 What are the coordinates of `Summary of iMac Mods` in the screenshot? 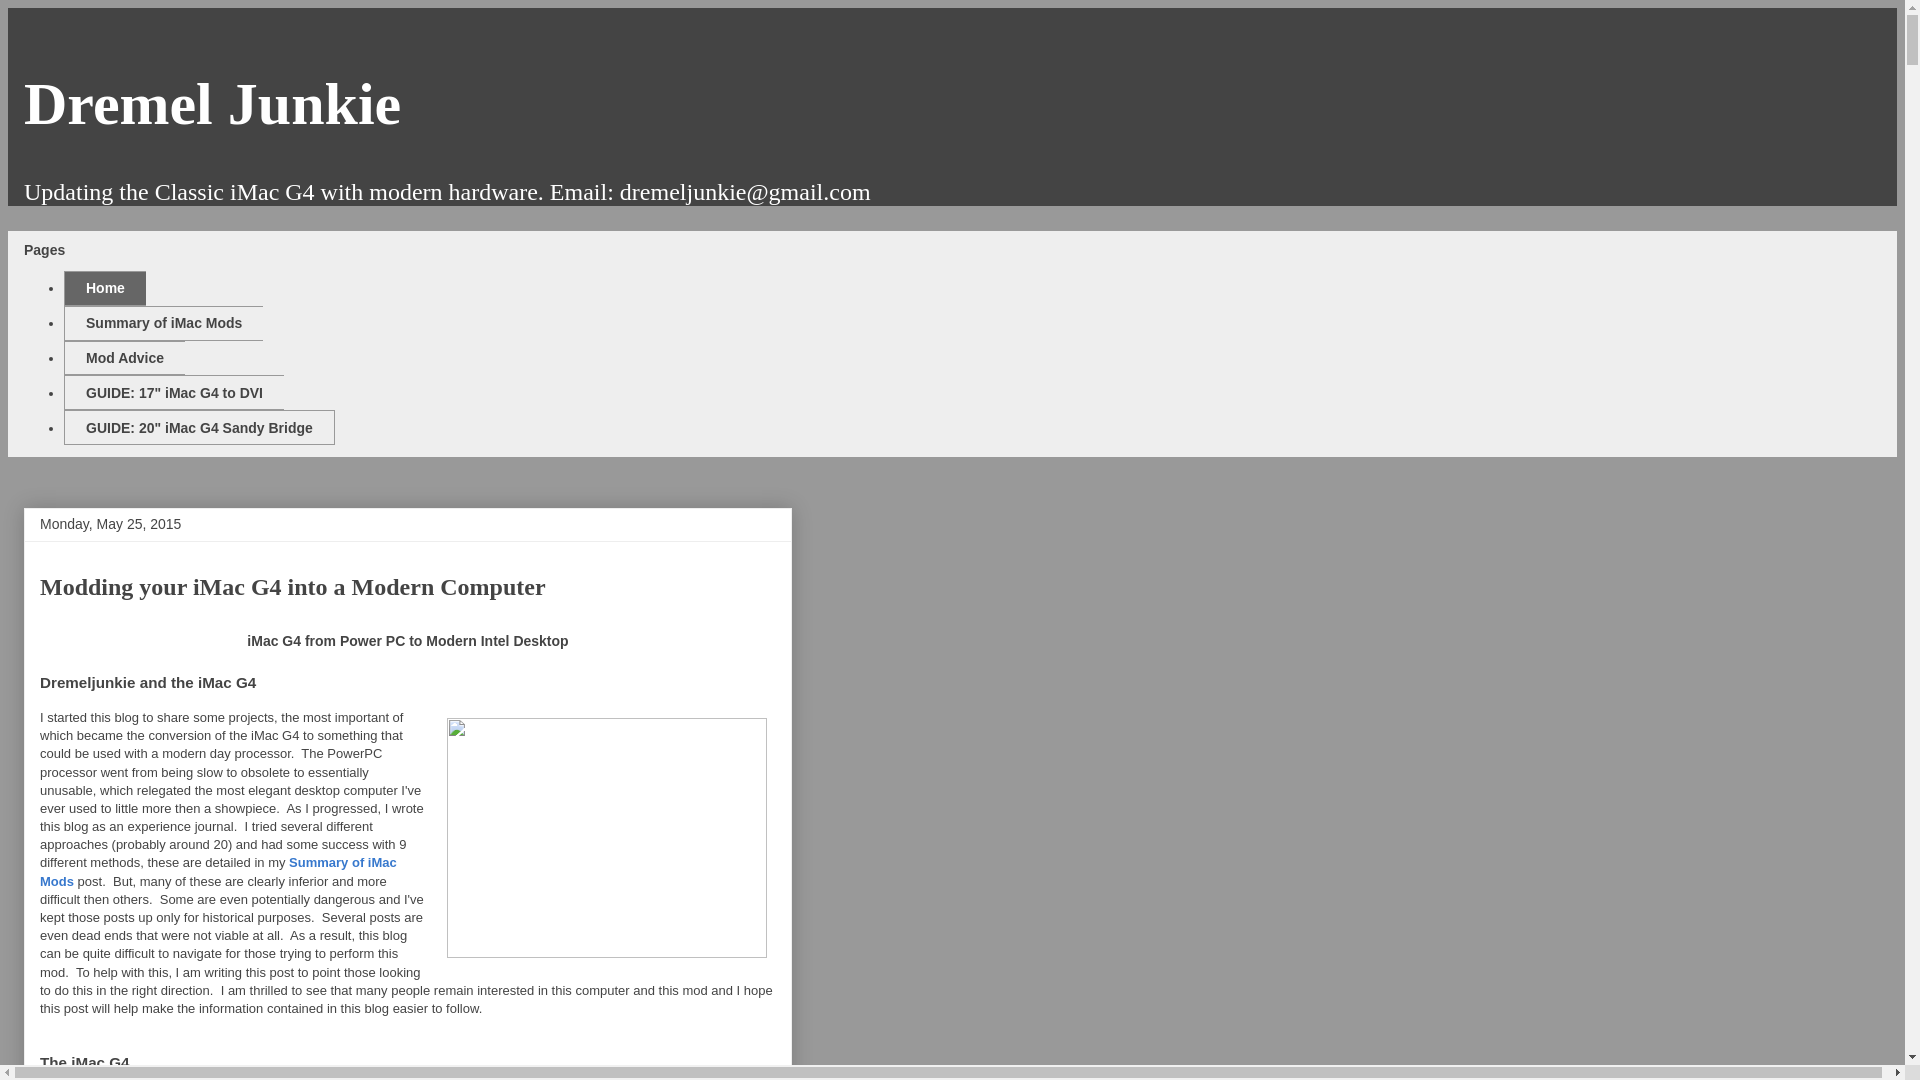 It's located at (218, 871).